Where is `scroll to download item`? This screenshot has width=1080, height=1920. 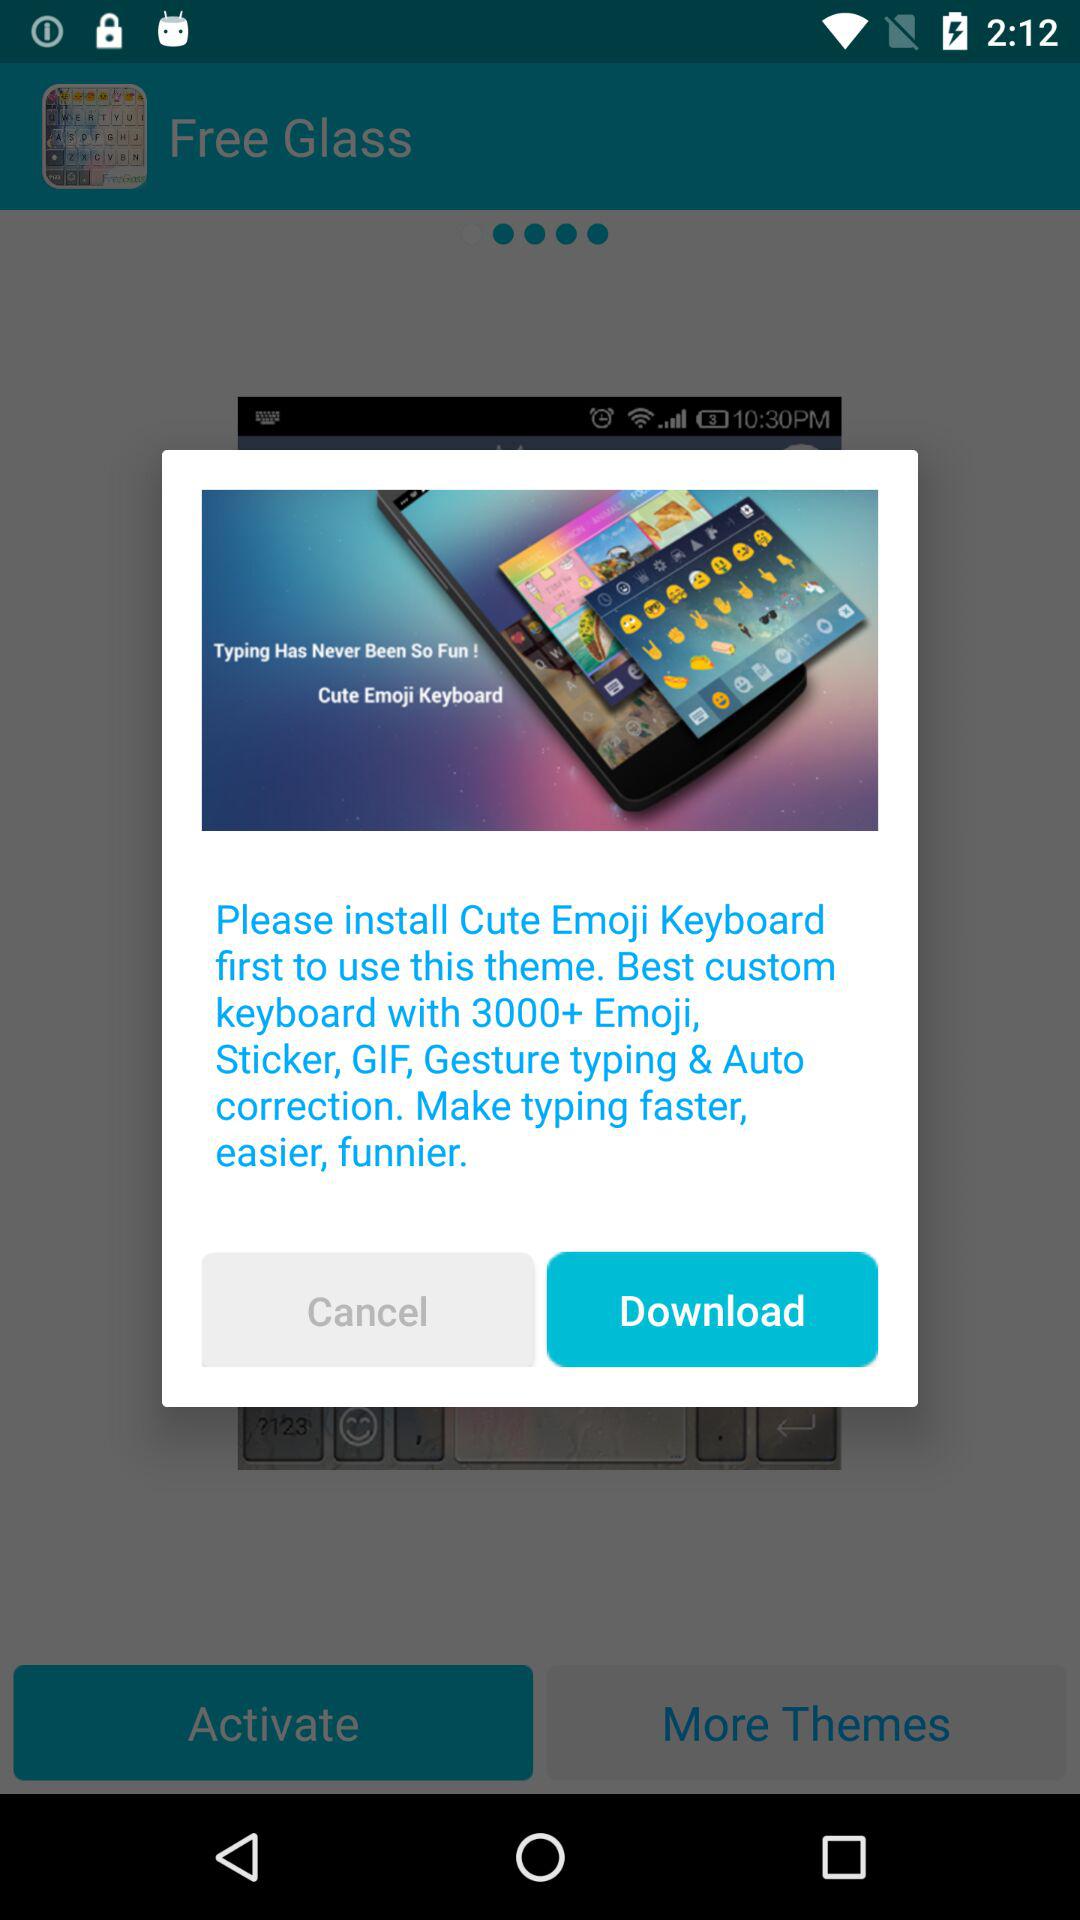 scroll to download item is located at coordinates (712, 1309).